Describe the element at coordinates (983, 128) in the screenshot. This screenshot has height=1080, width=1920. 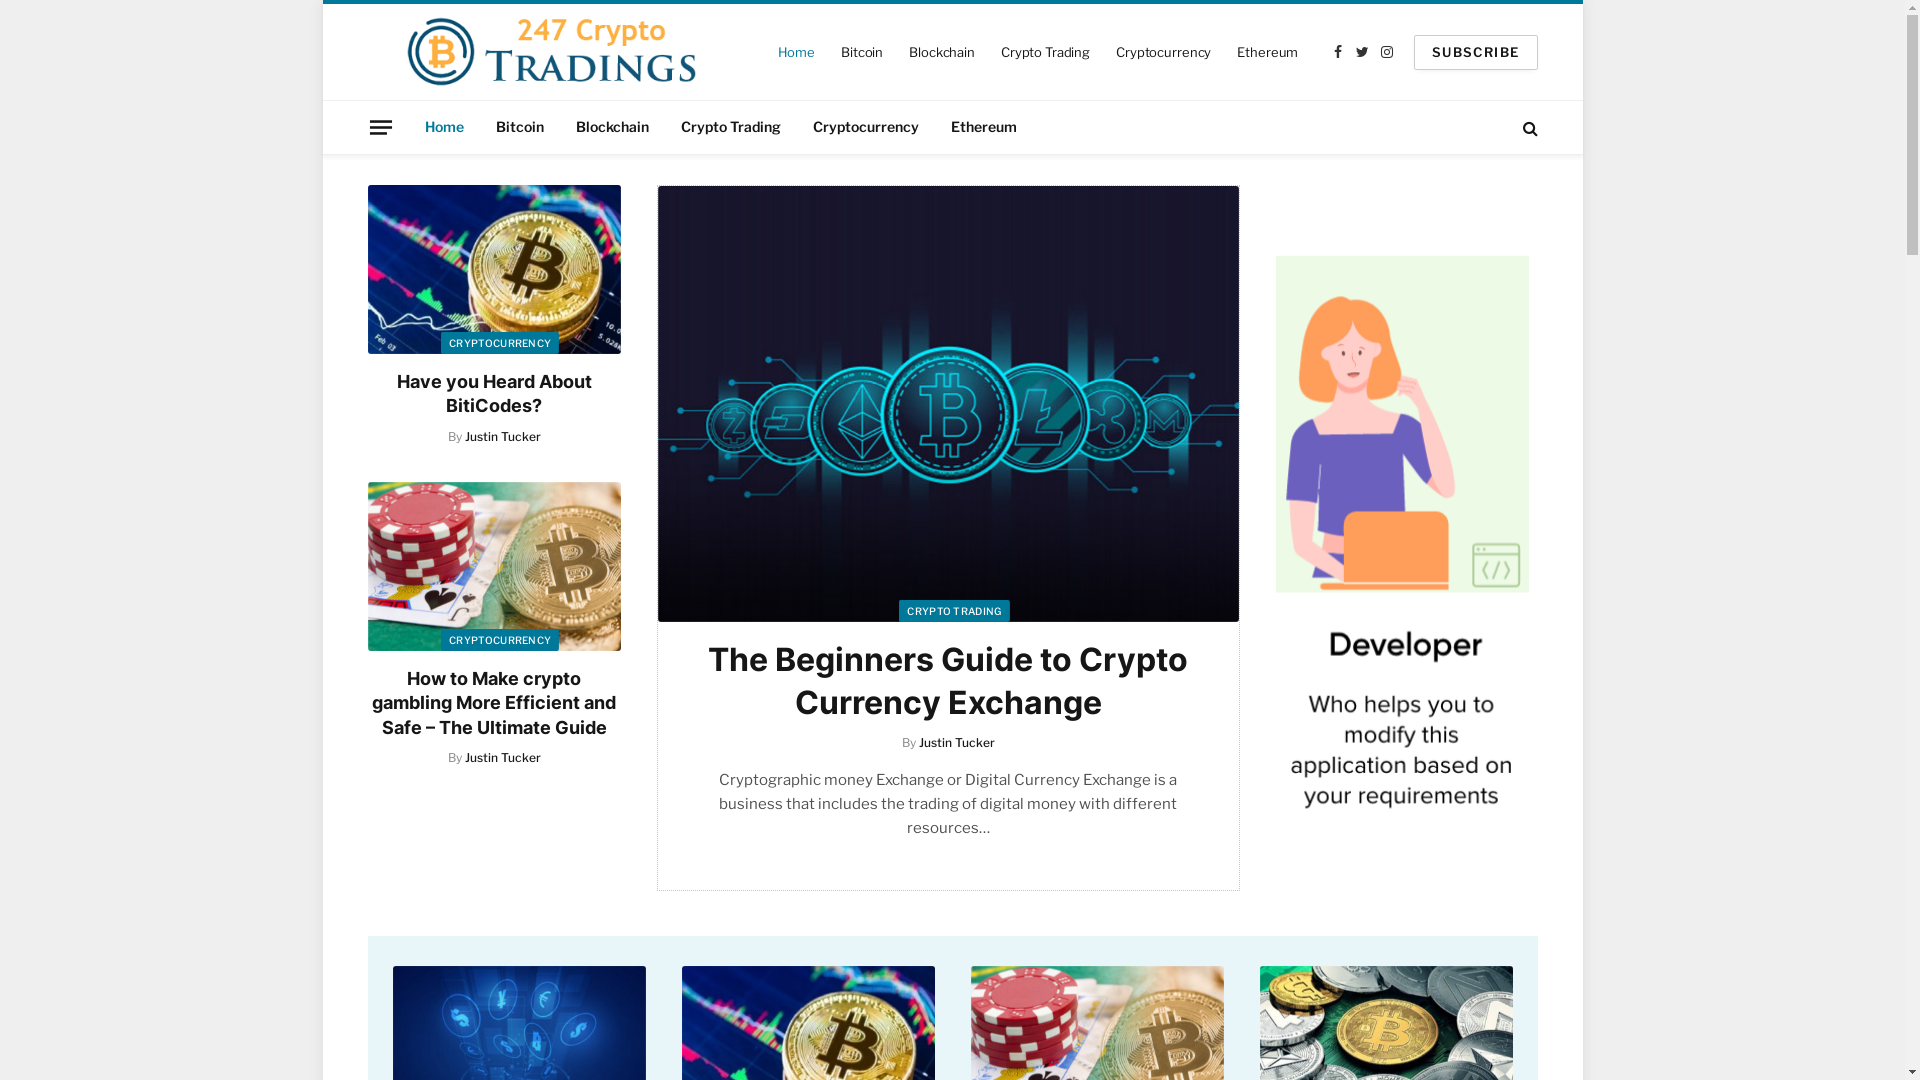
I see `Ethereum` at that location.